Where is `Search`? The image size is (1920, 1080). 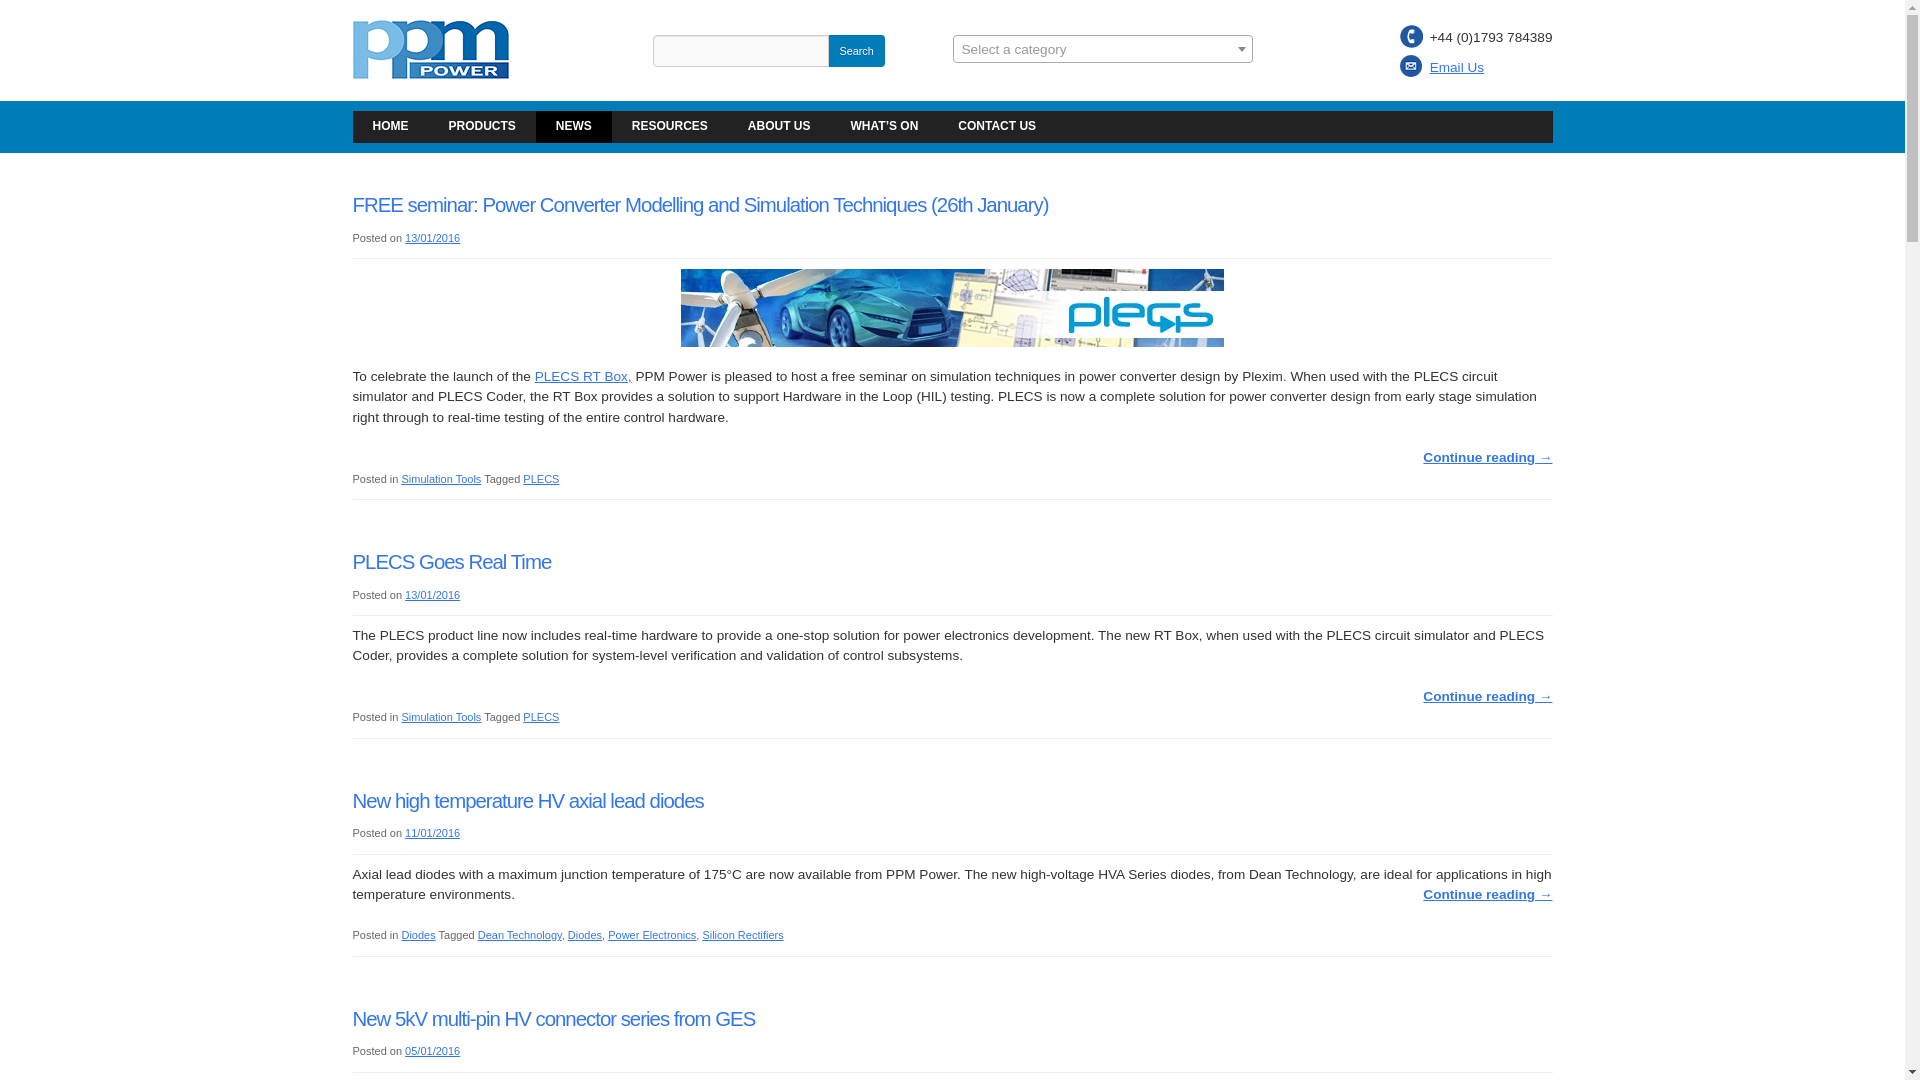
Search is located at coordinates (855, 50).